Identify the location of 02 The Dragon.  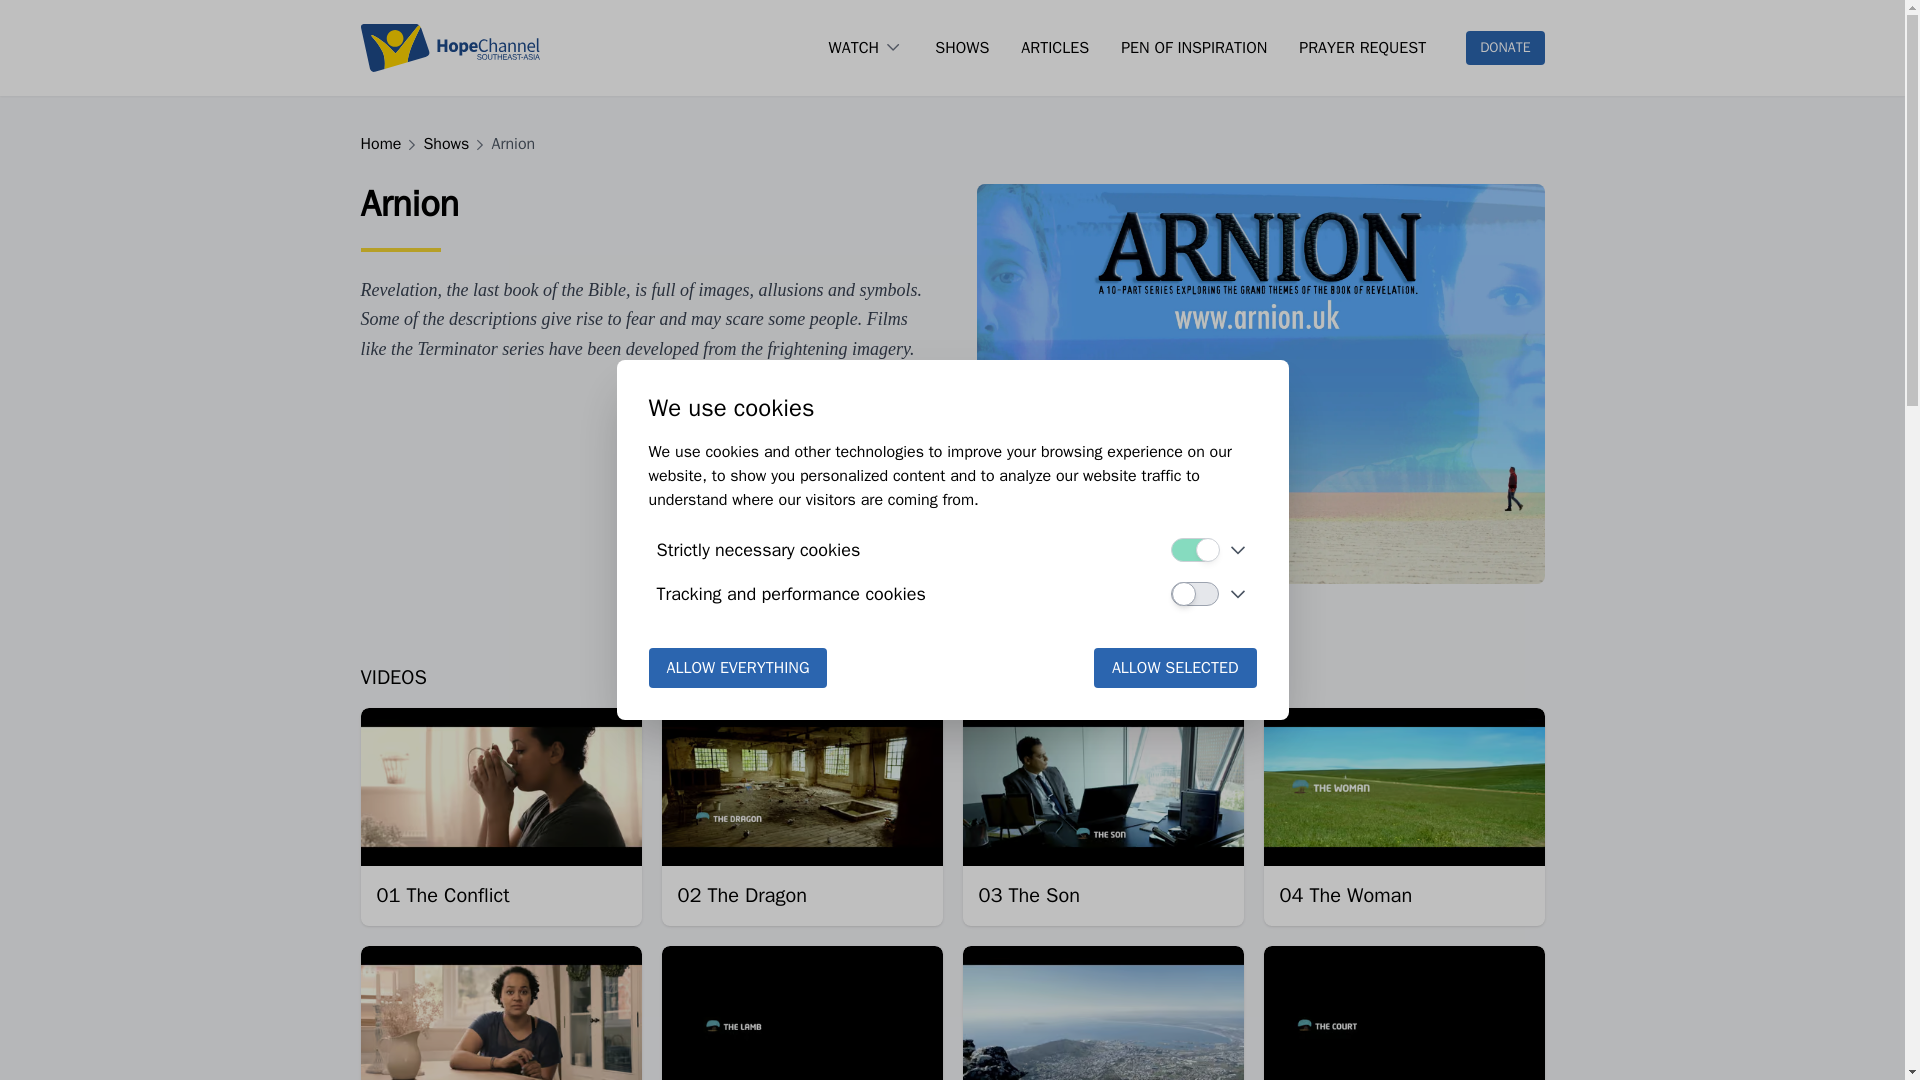
(742, 896).